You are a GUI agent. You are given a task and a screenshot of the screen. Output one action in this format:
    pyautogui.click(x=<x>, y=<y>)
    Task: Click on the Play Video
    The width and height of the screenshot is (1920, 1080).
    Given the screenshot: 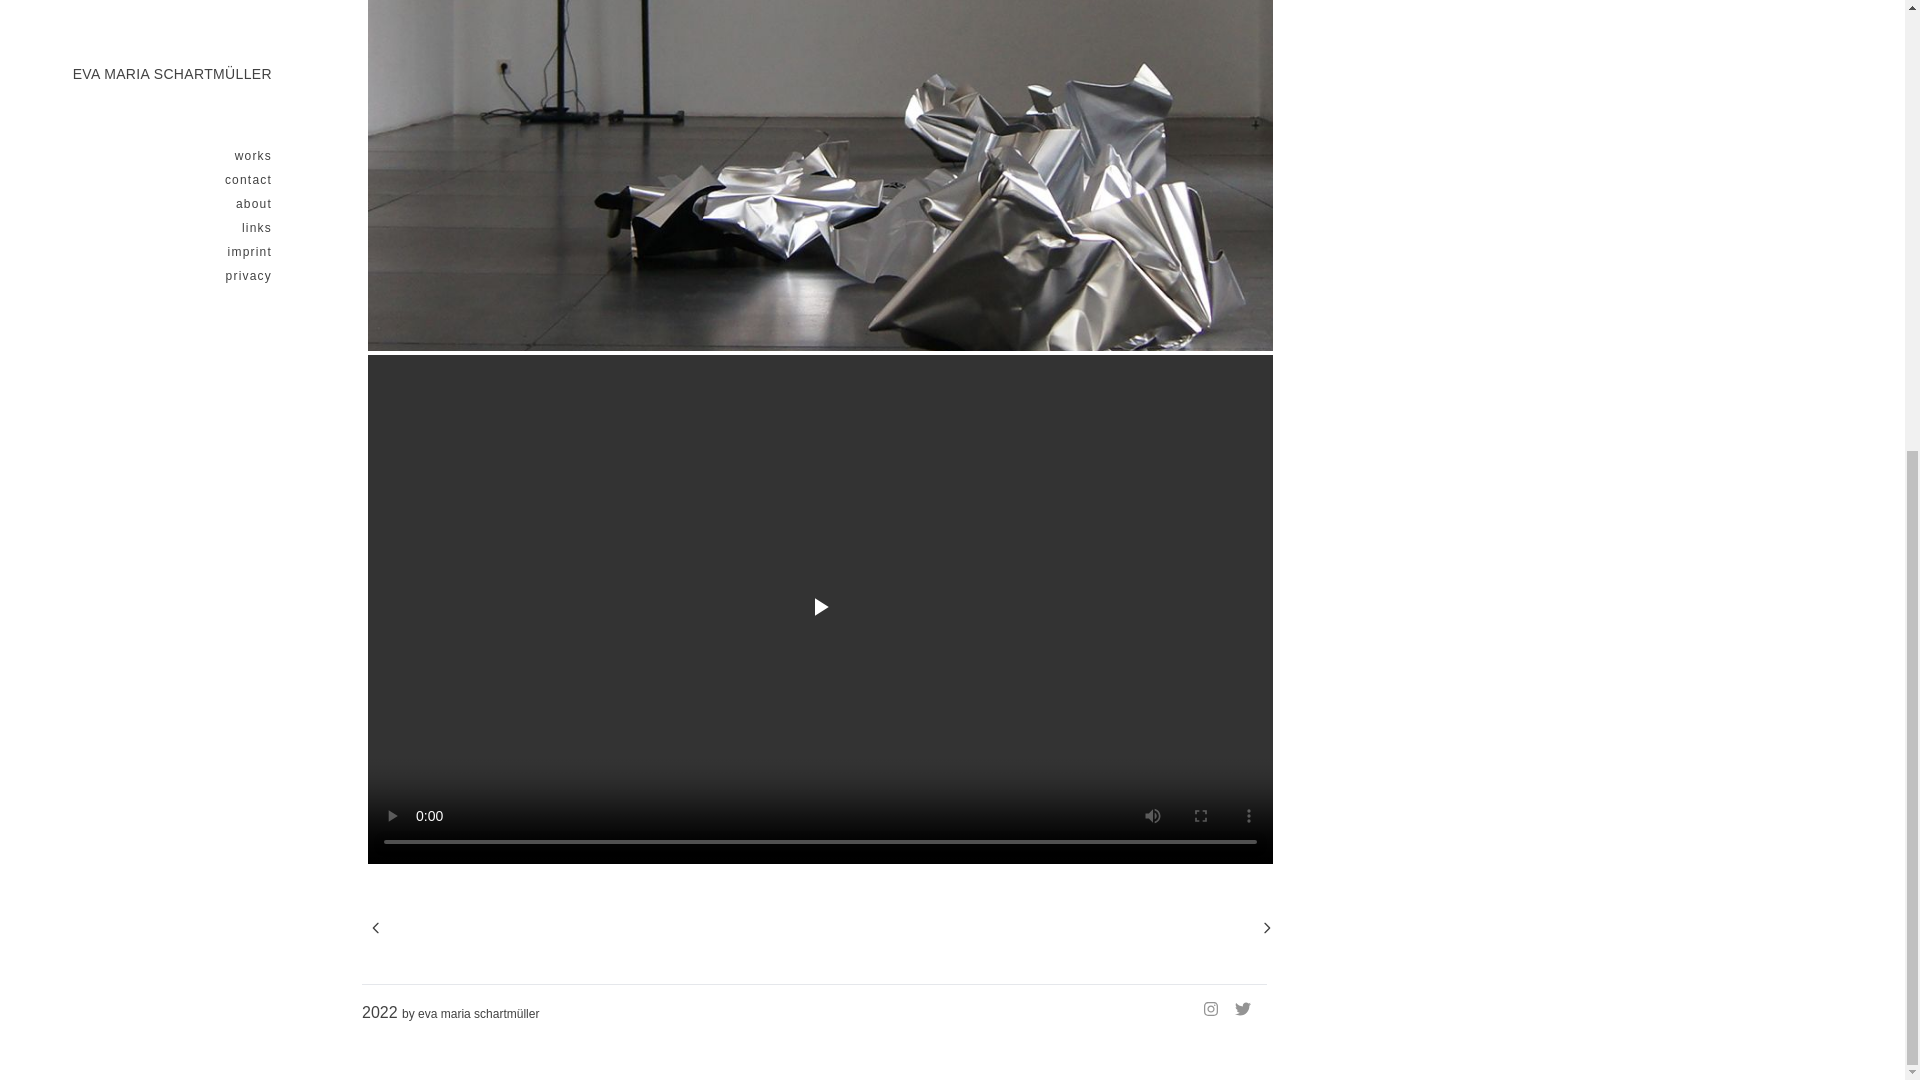 What is the action you would take?
    pyautogui.click(x=820, y=609)
    